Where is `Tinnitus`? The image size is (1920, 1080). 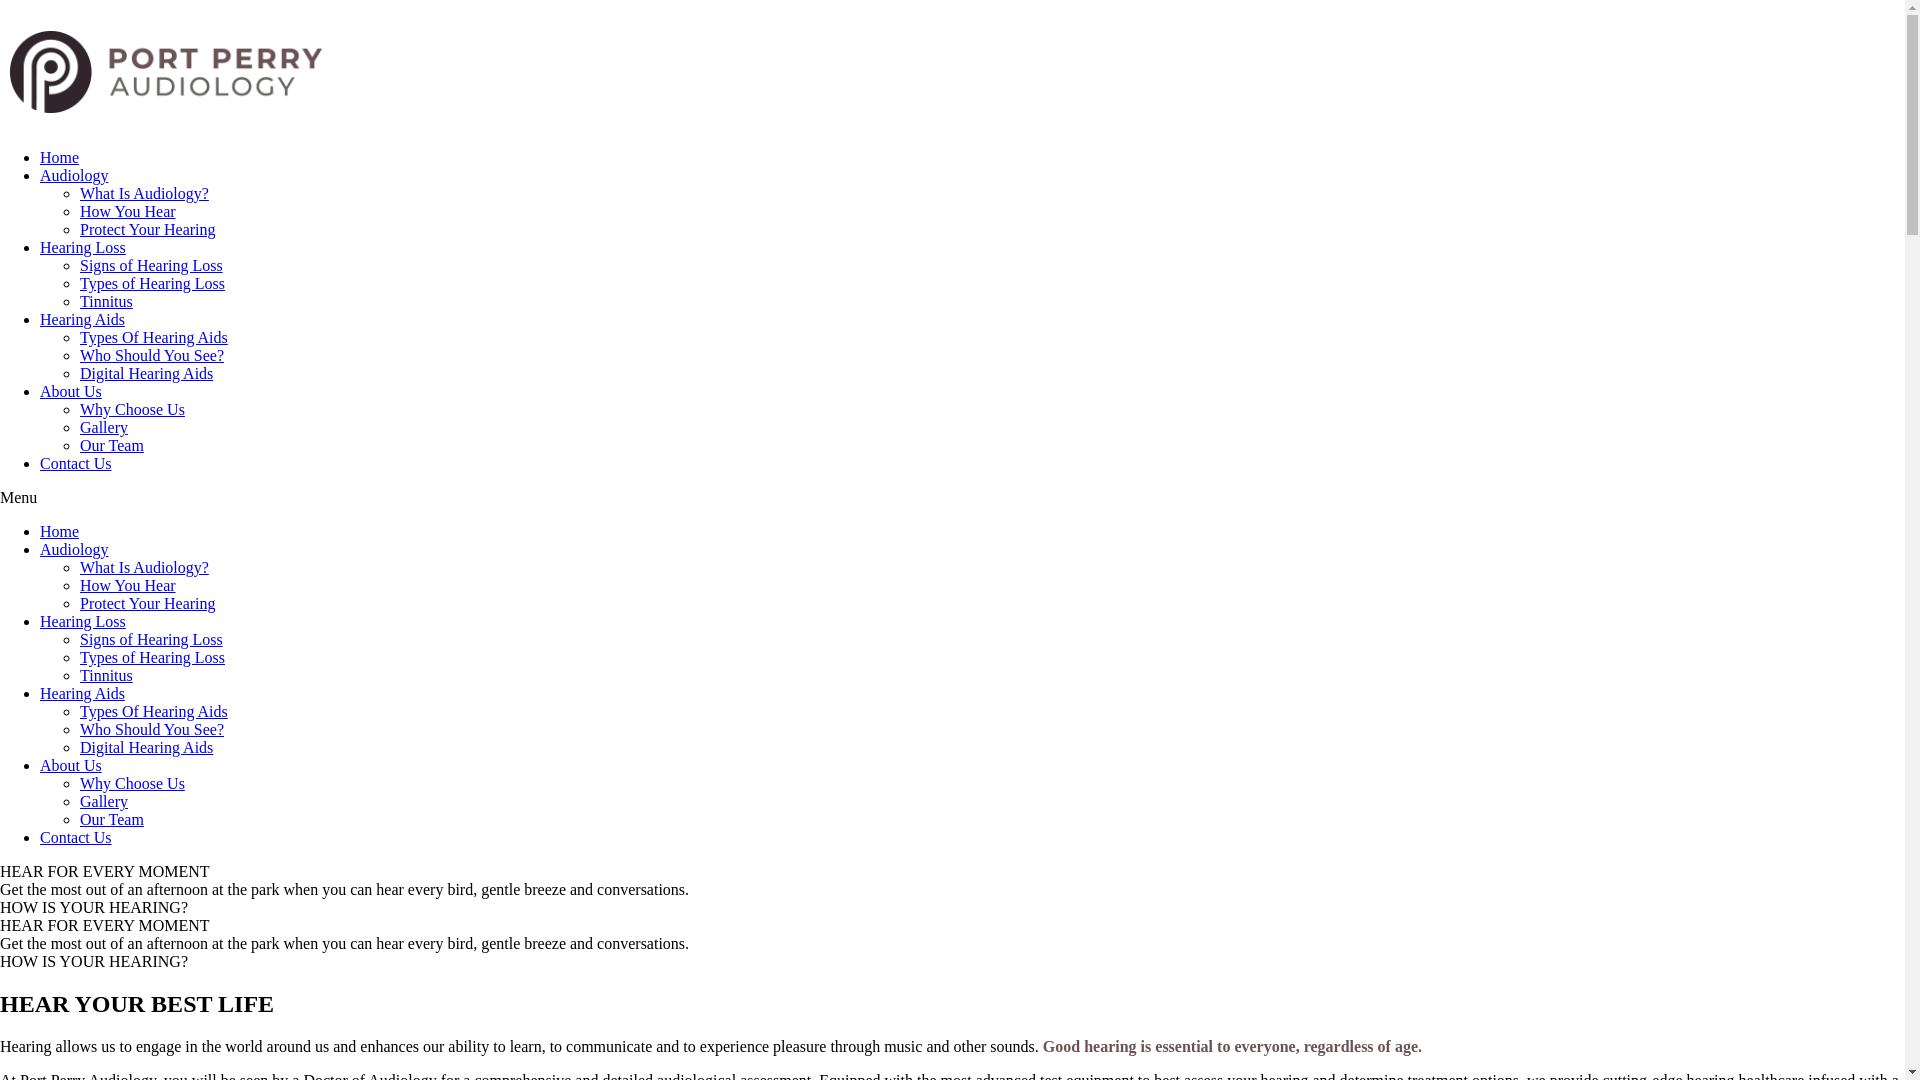 Tinnitus is located at coordinates (106, 676).